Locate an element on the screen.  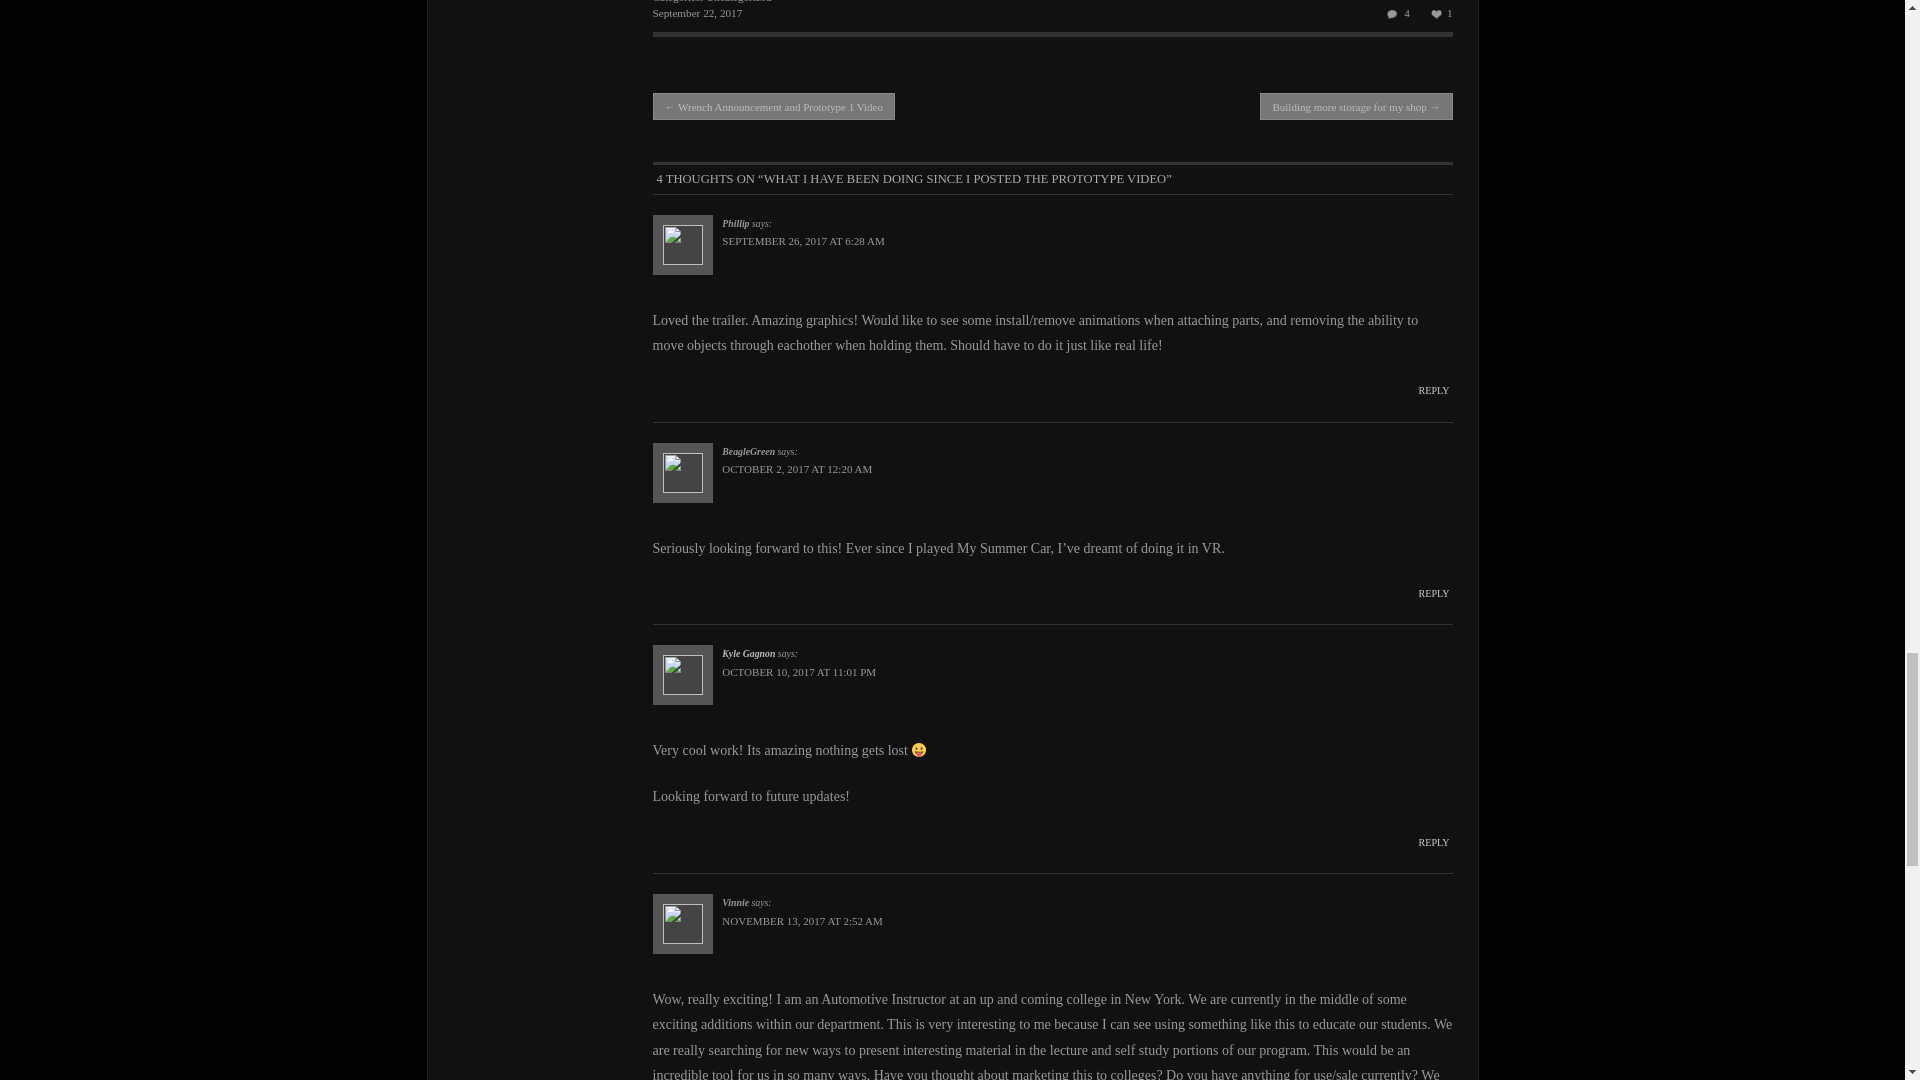
OCTOBER 10, 2017 AT 11:01 PM is located at coordinates (798, 672).